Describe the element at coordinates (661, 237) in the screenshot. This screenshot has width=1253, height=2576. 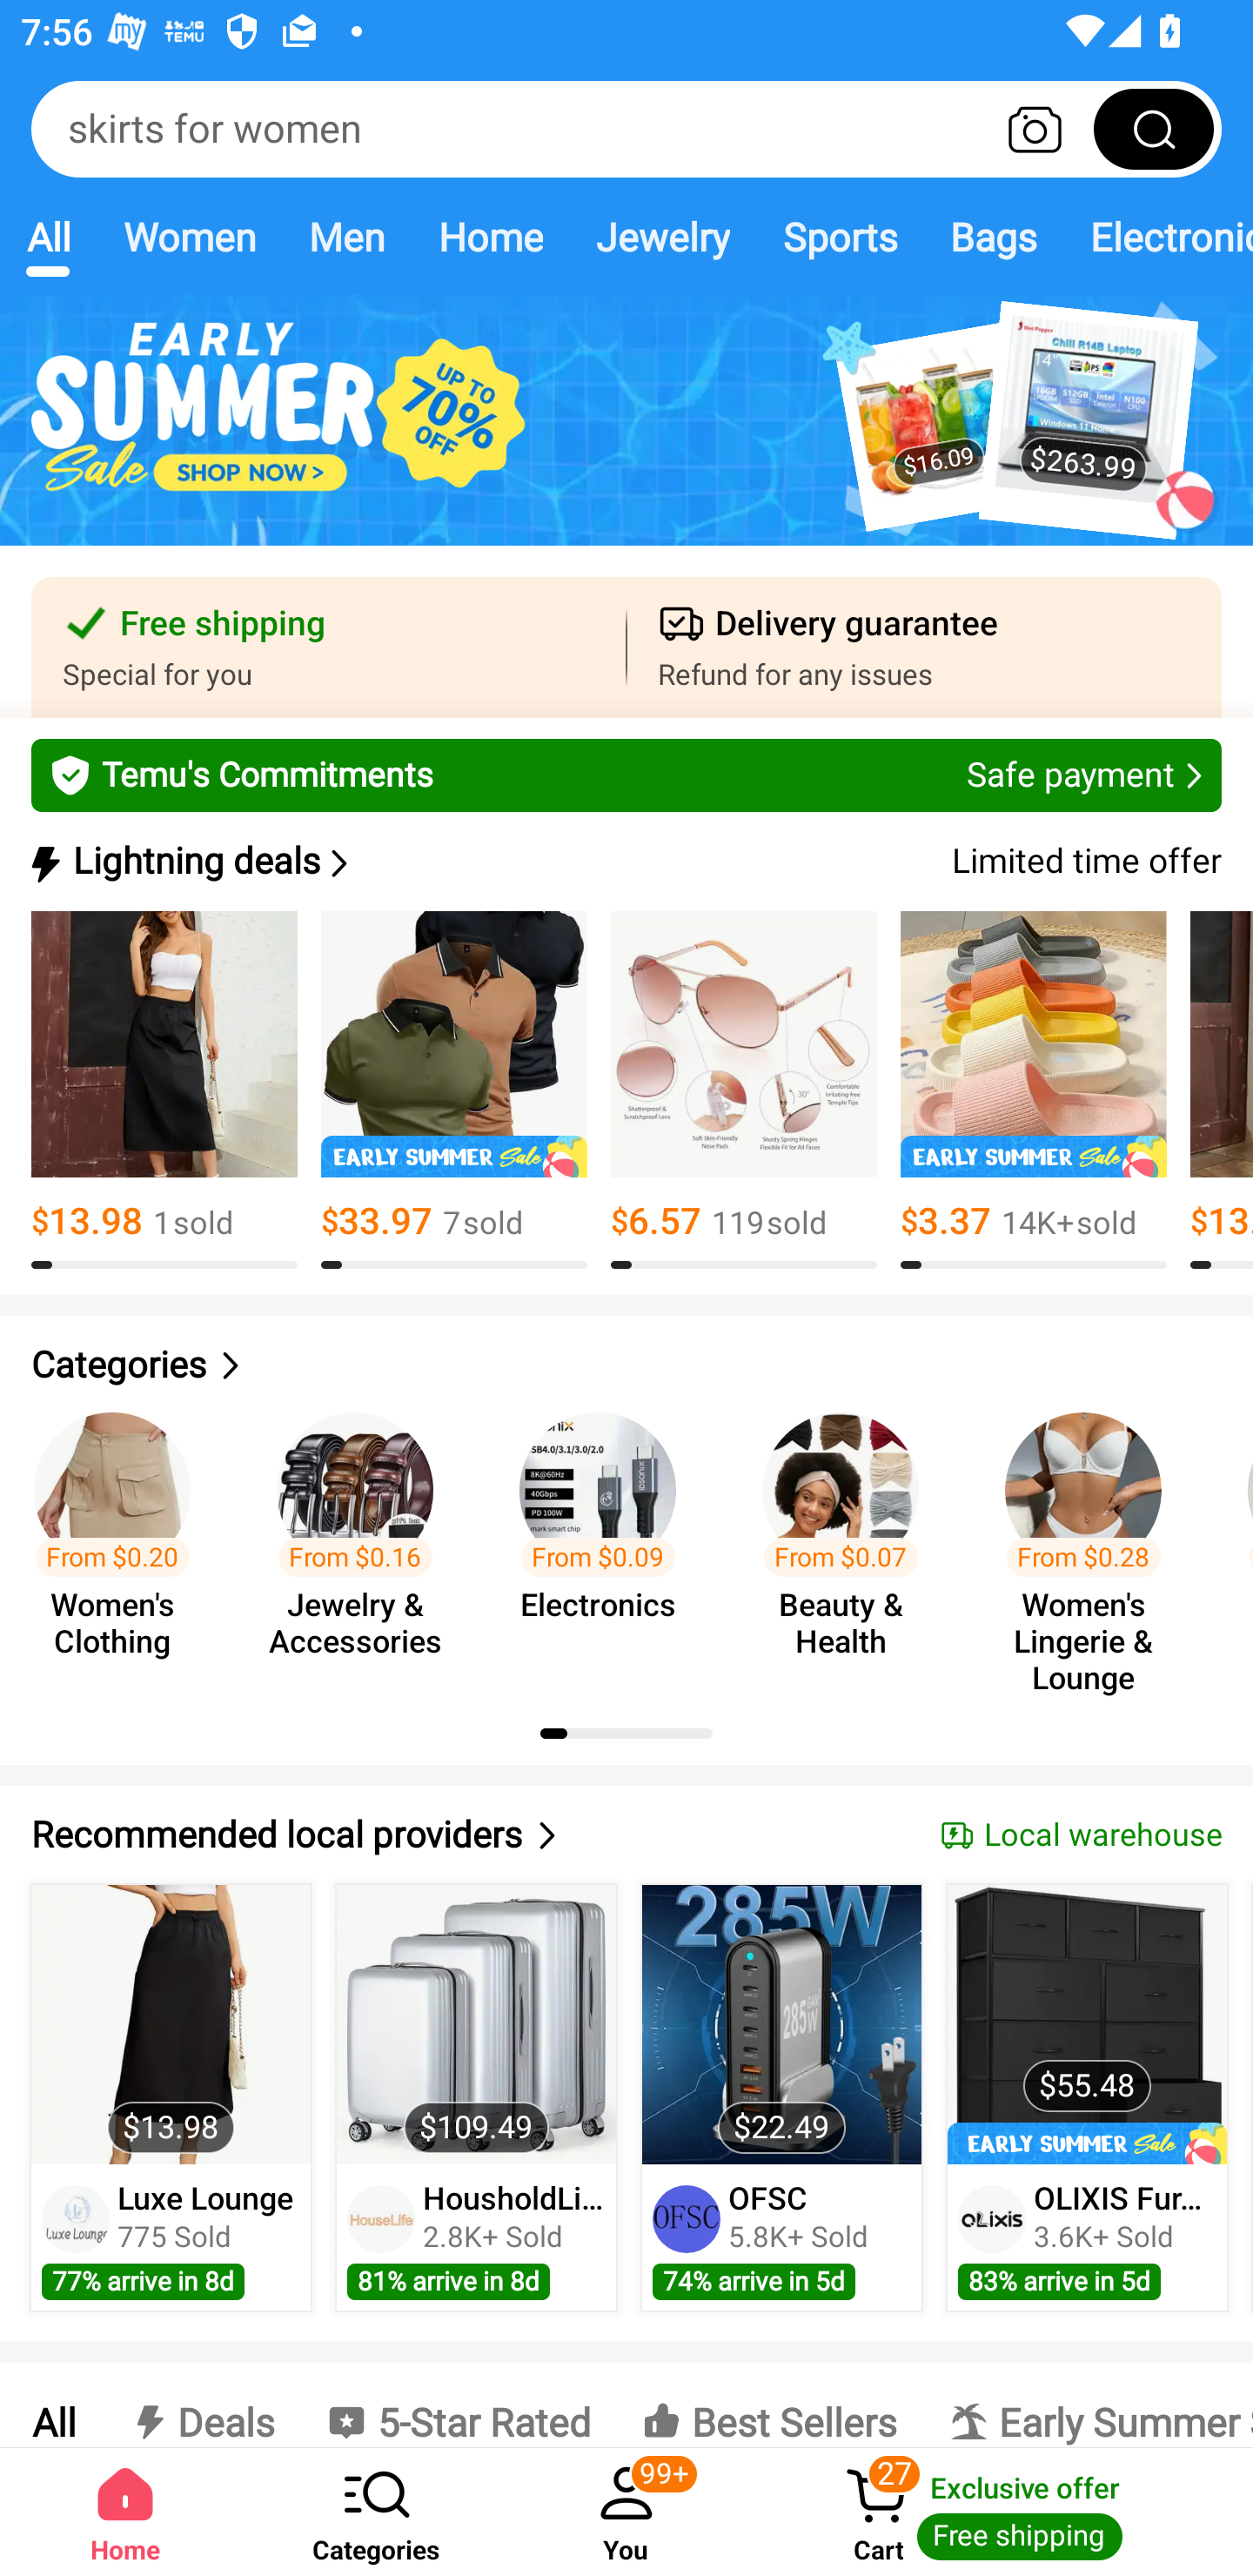
I see `Jewelry` at that location.